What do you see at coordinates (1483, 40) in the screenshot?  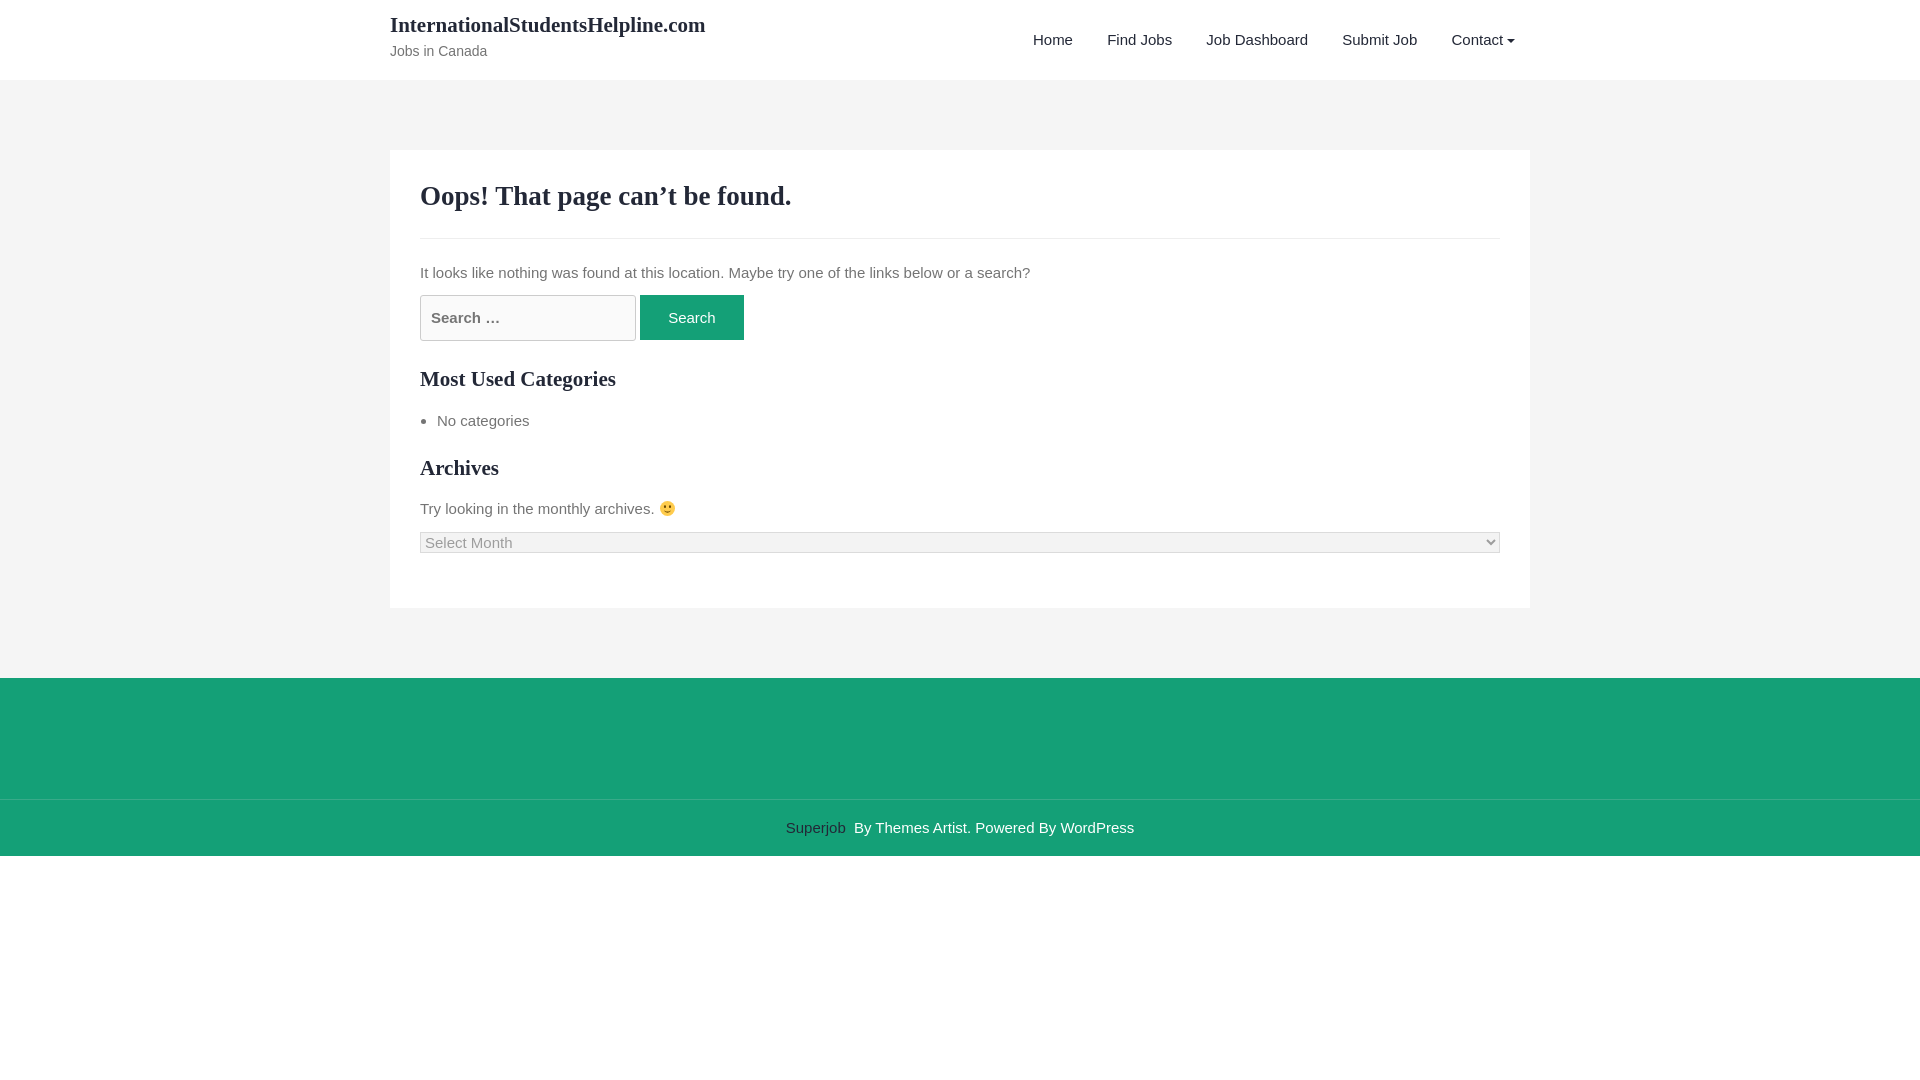 I see `Contact` at bounding box center [1483, 40].